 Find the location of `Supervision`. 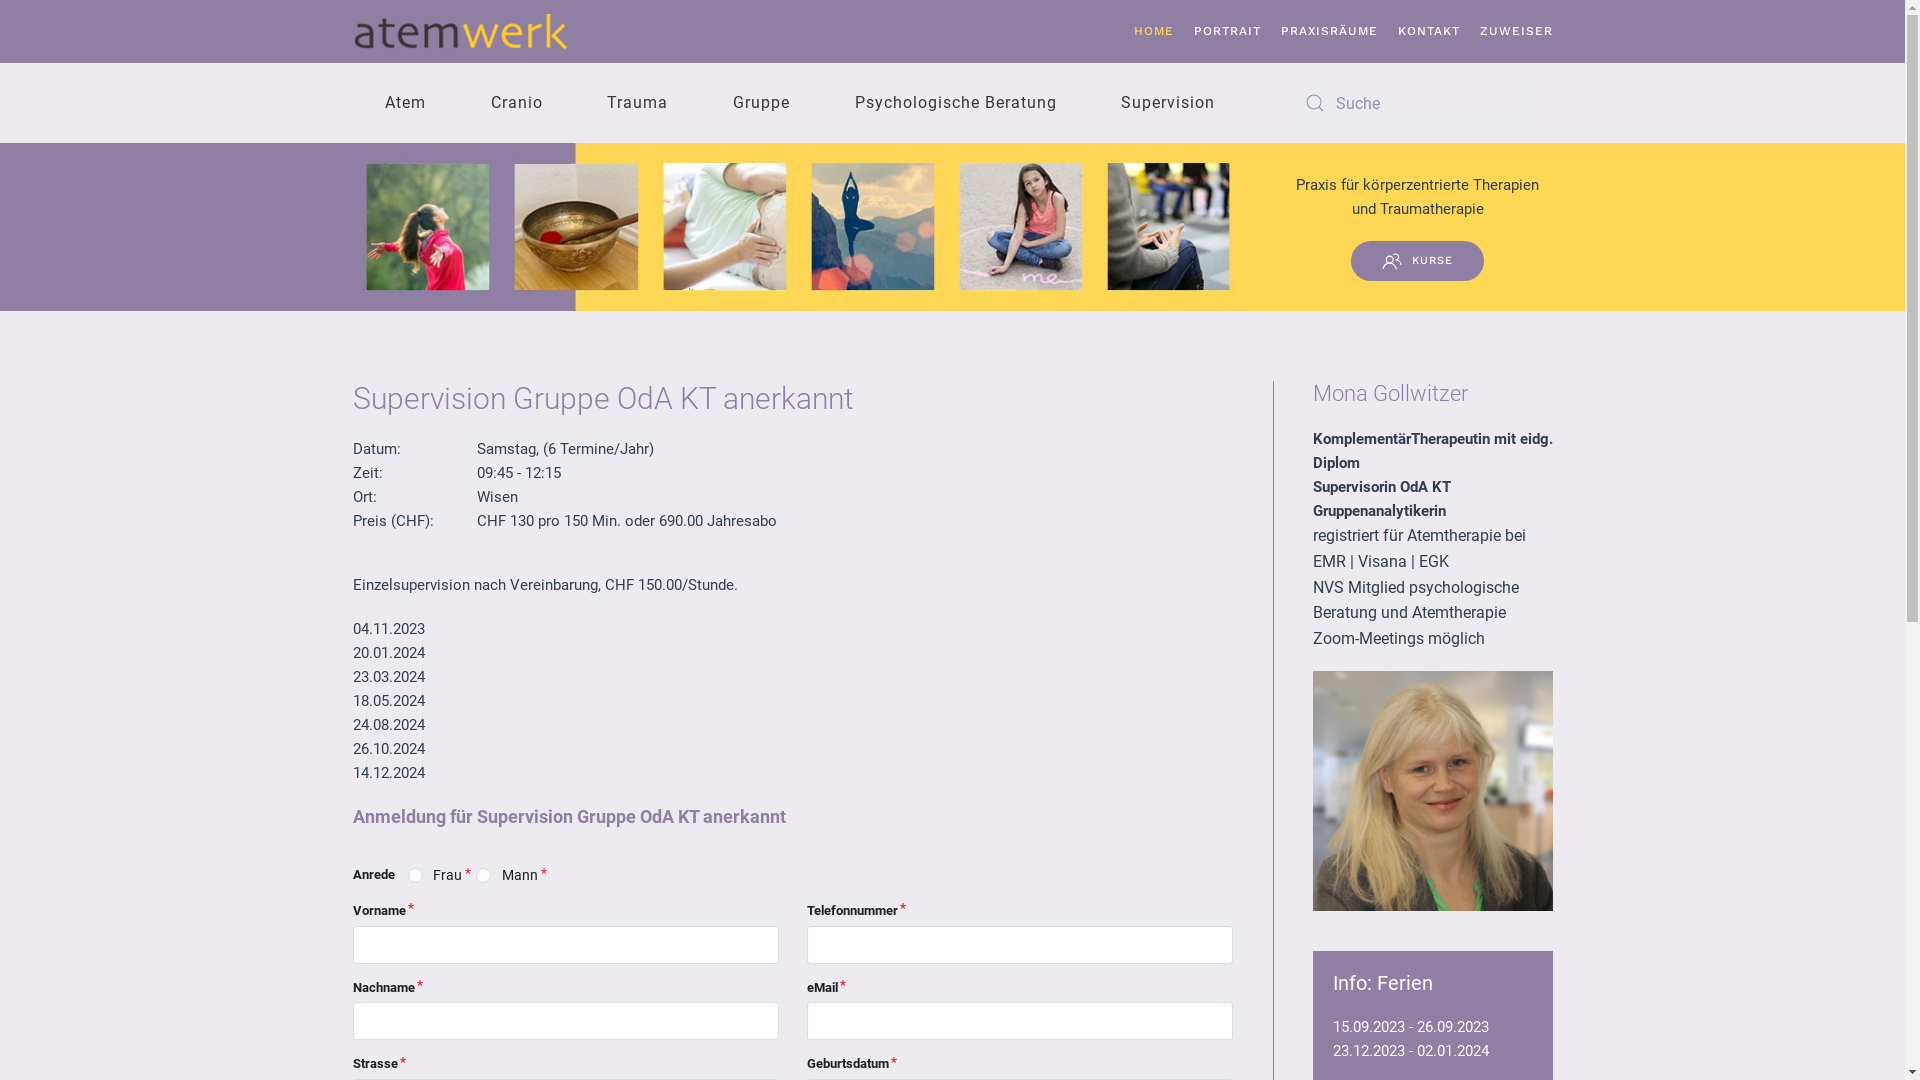

Supervision is located at coordinates (1168, 103).